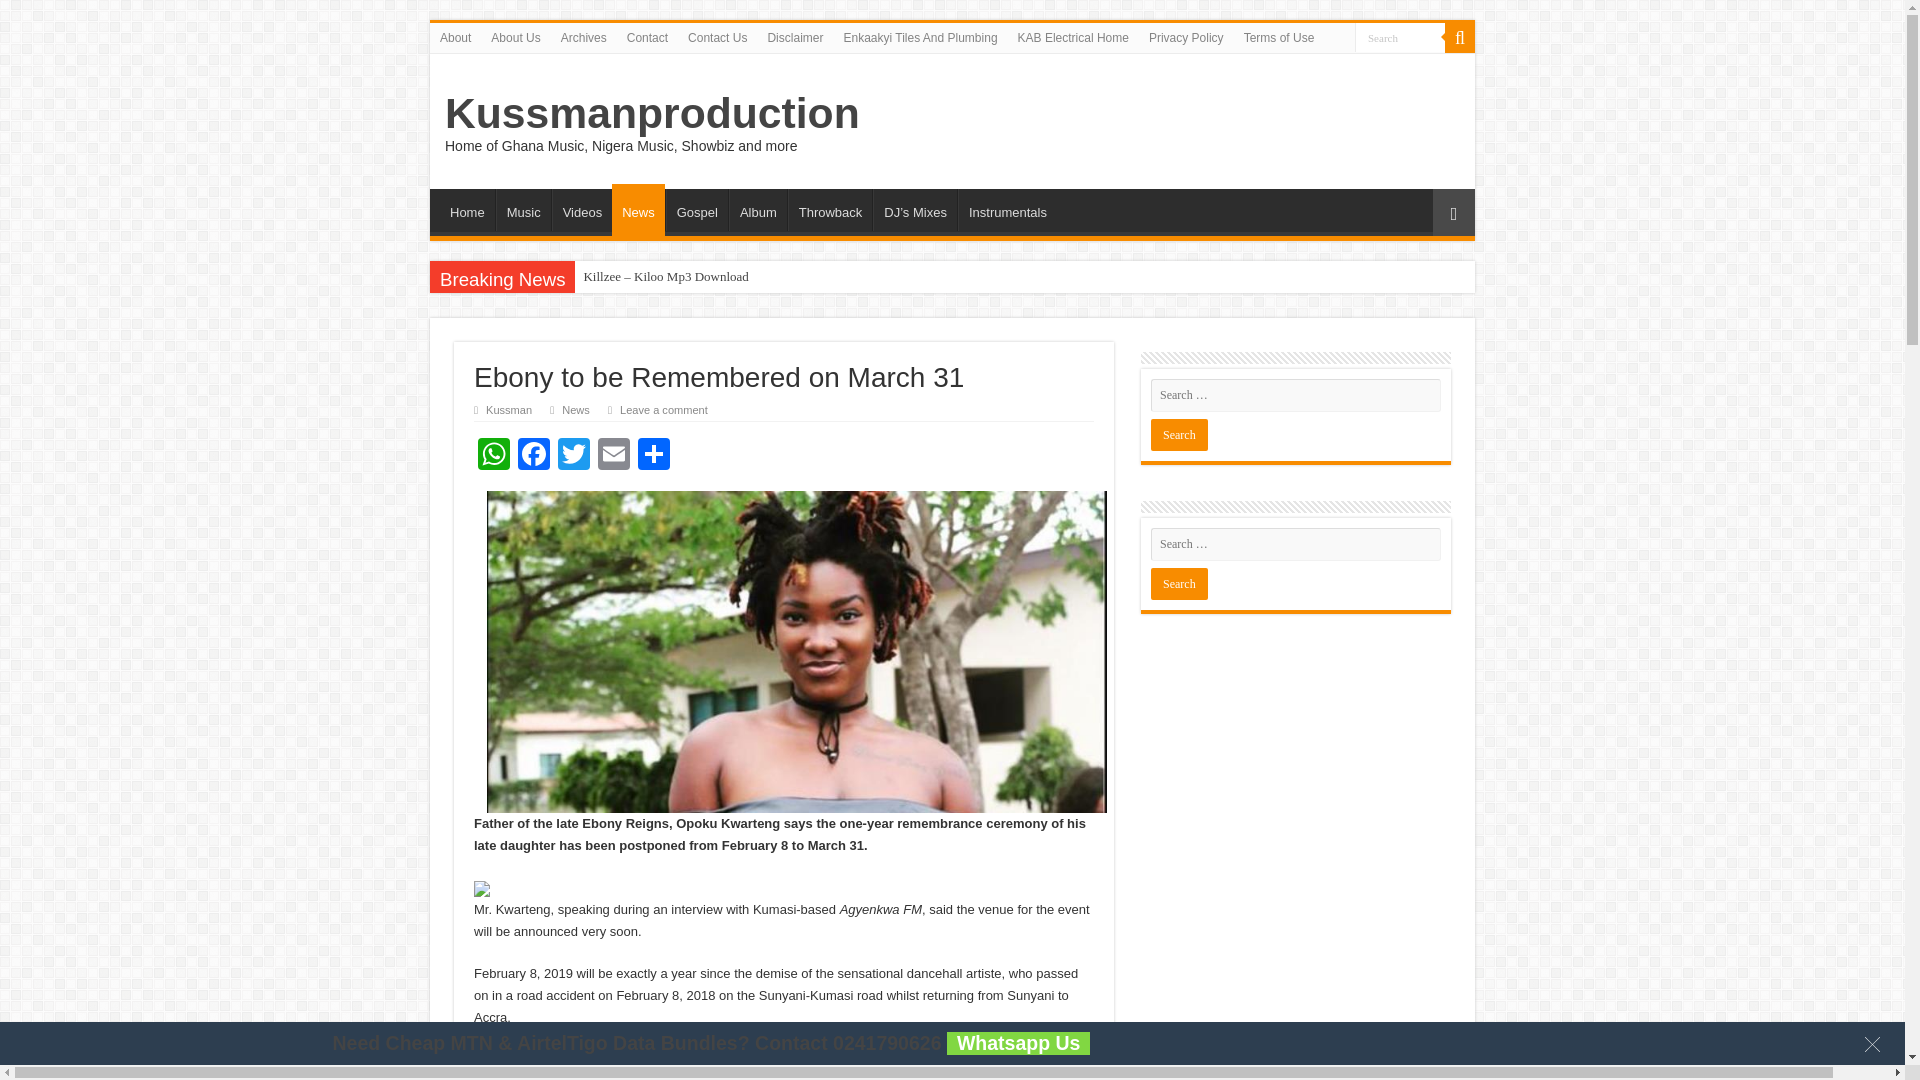 Image resolution: width=1920 pixels, height=1080 pixels. What do you see at coordinates (1178, 584) in the screenshot?
I see `Search` at bounding box center [1178, 584].